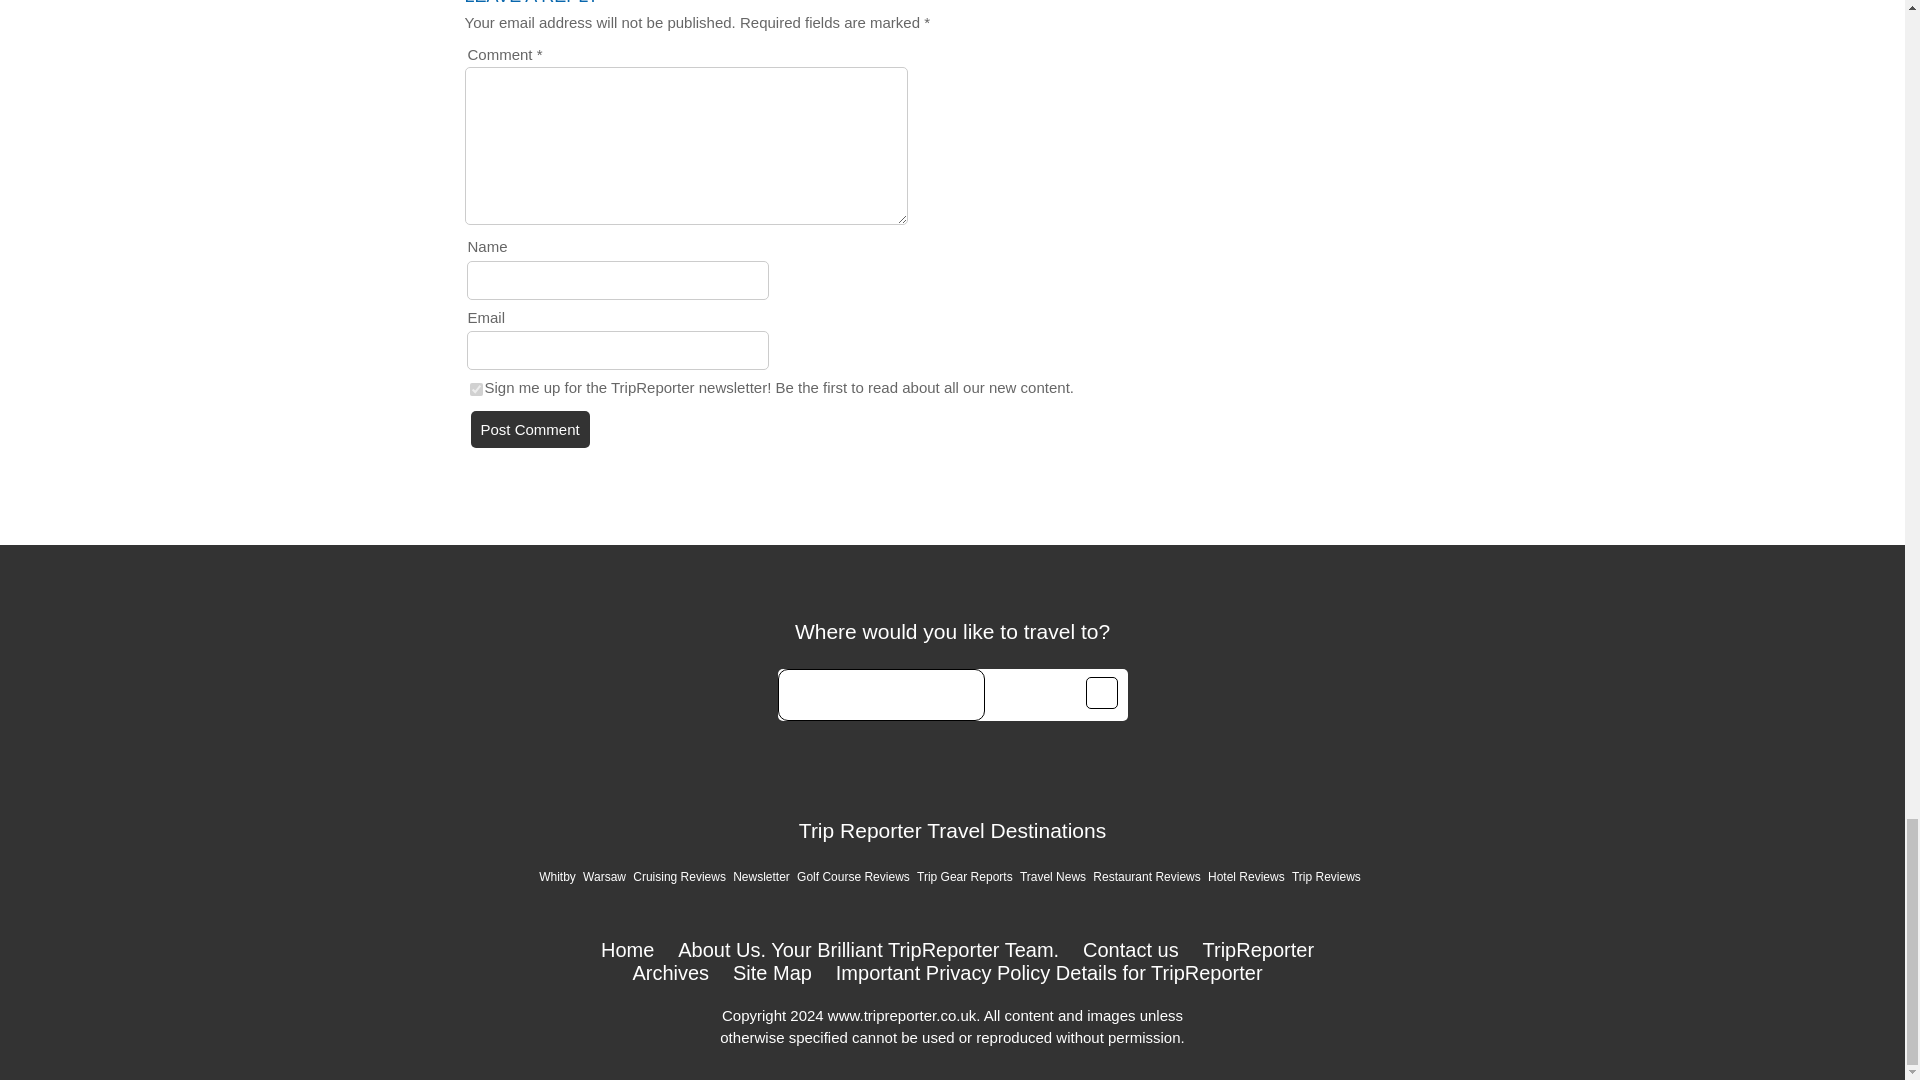  Describe the element at coordinates (530, 430) in the screenshot. I see `Post Comment` at that location.